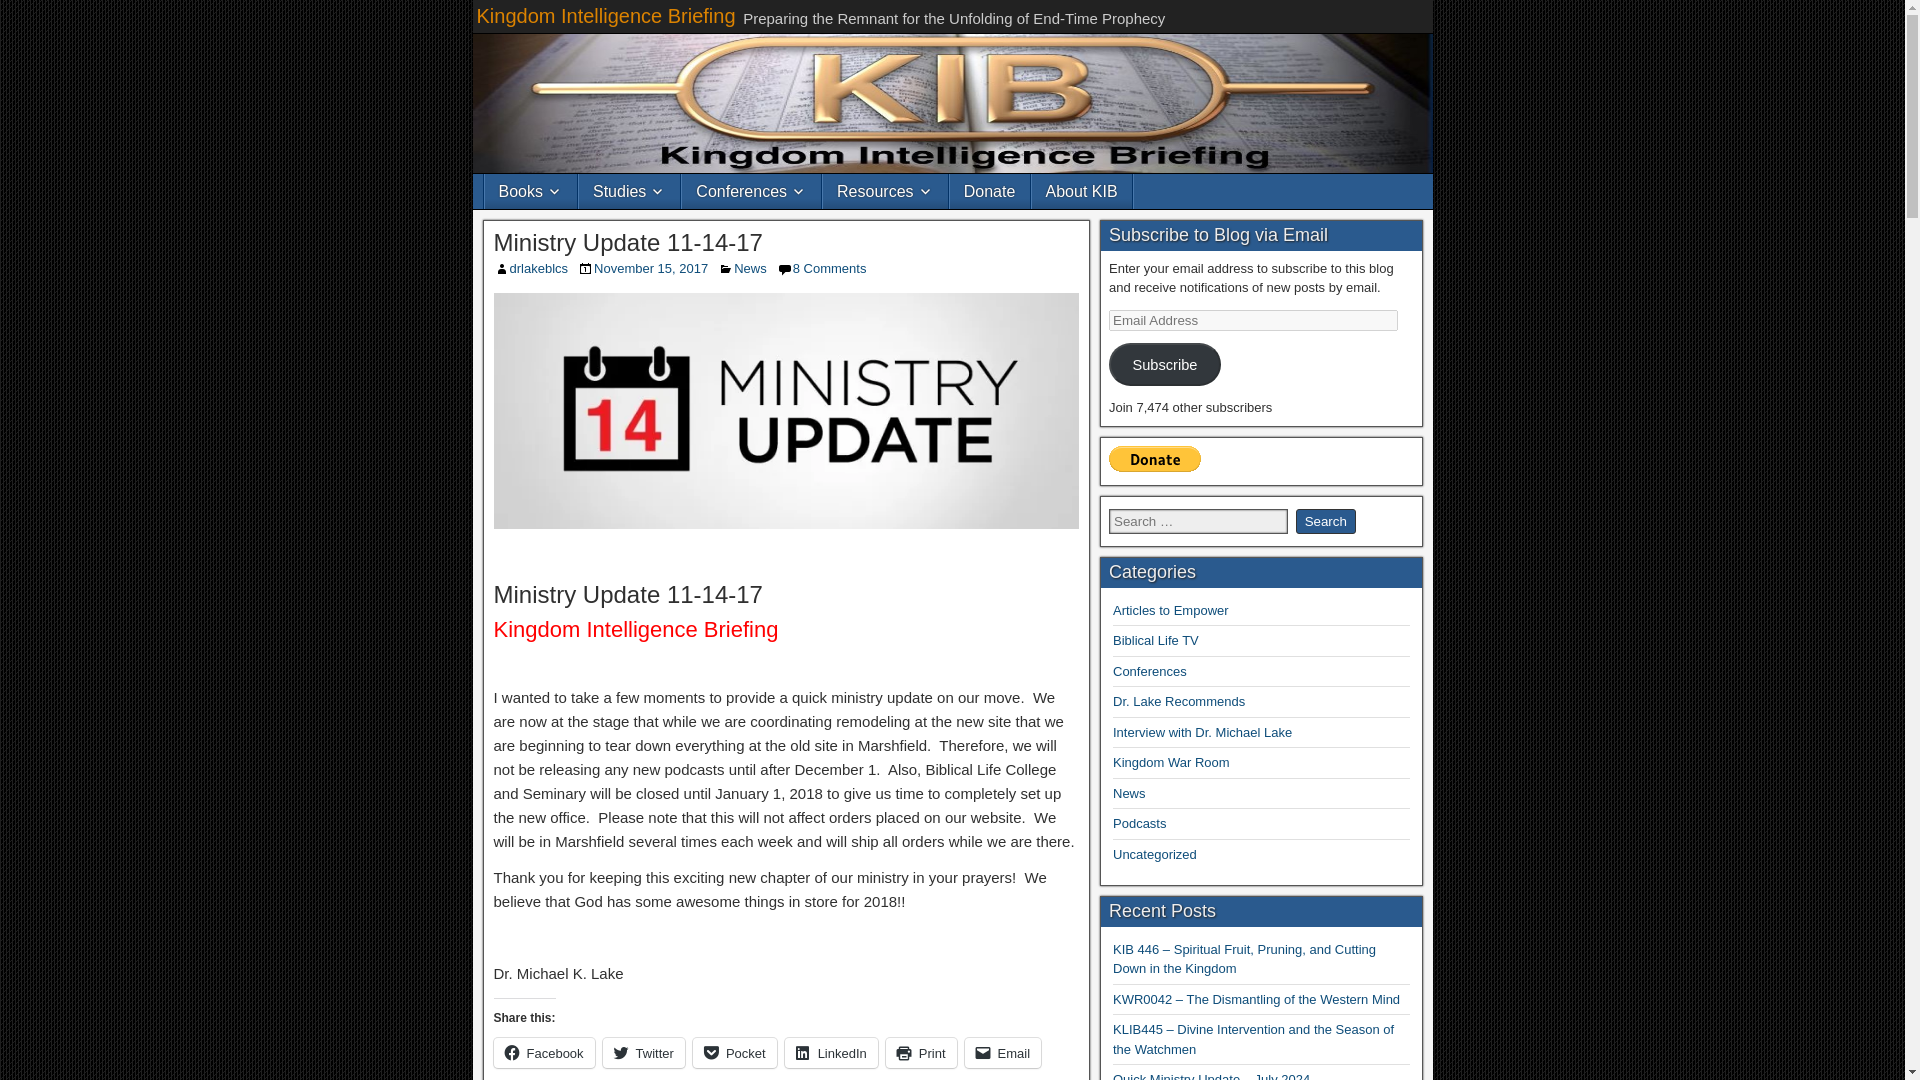 Image resolution: width=1920 pixels, height=1080 pixels. Describe the element at coordinates (606, 16) in the screenshot. I see `Kingdom Intelligence Briefing` at that location.